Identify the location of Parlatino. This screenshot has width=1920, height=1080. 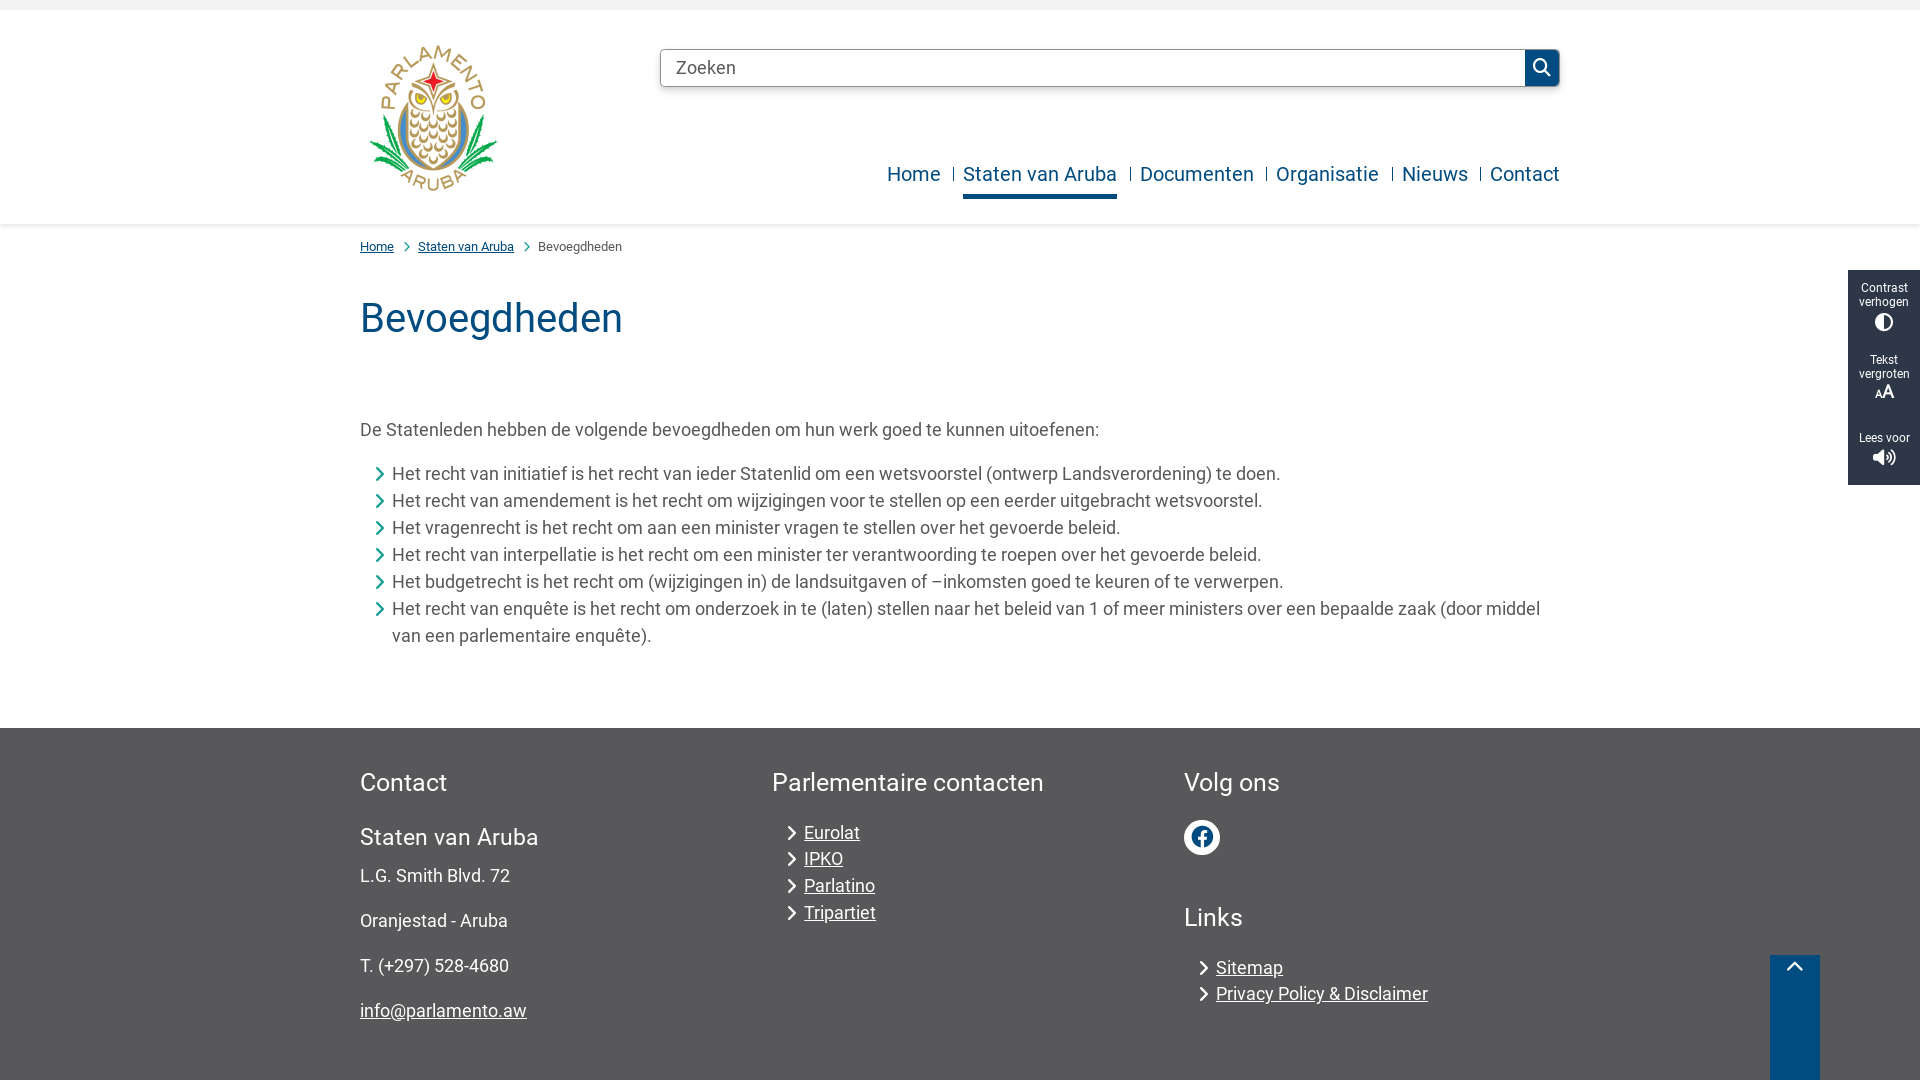
(840, 886).